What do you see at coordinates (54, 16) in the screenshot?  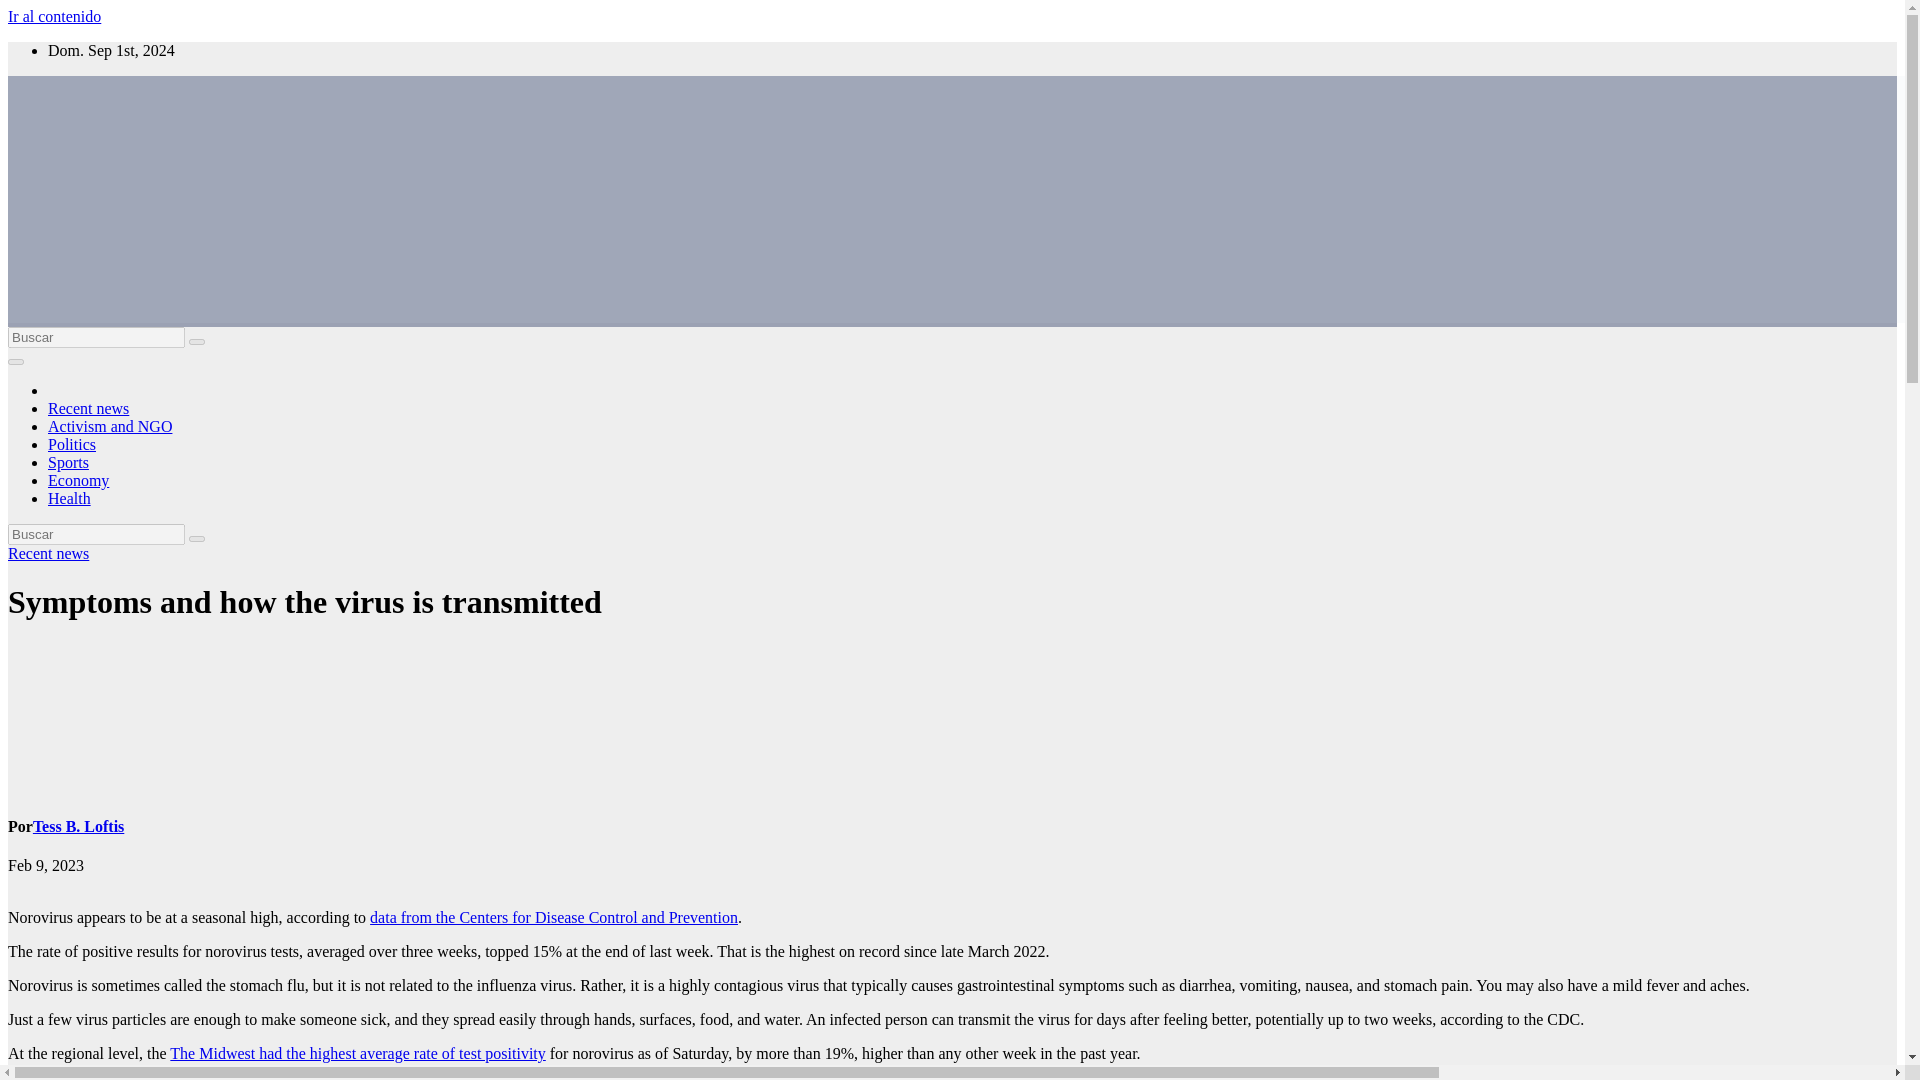 I see `Ir al contenido` at bounding box center [54, 16].